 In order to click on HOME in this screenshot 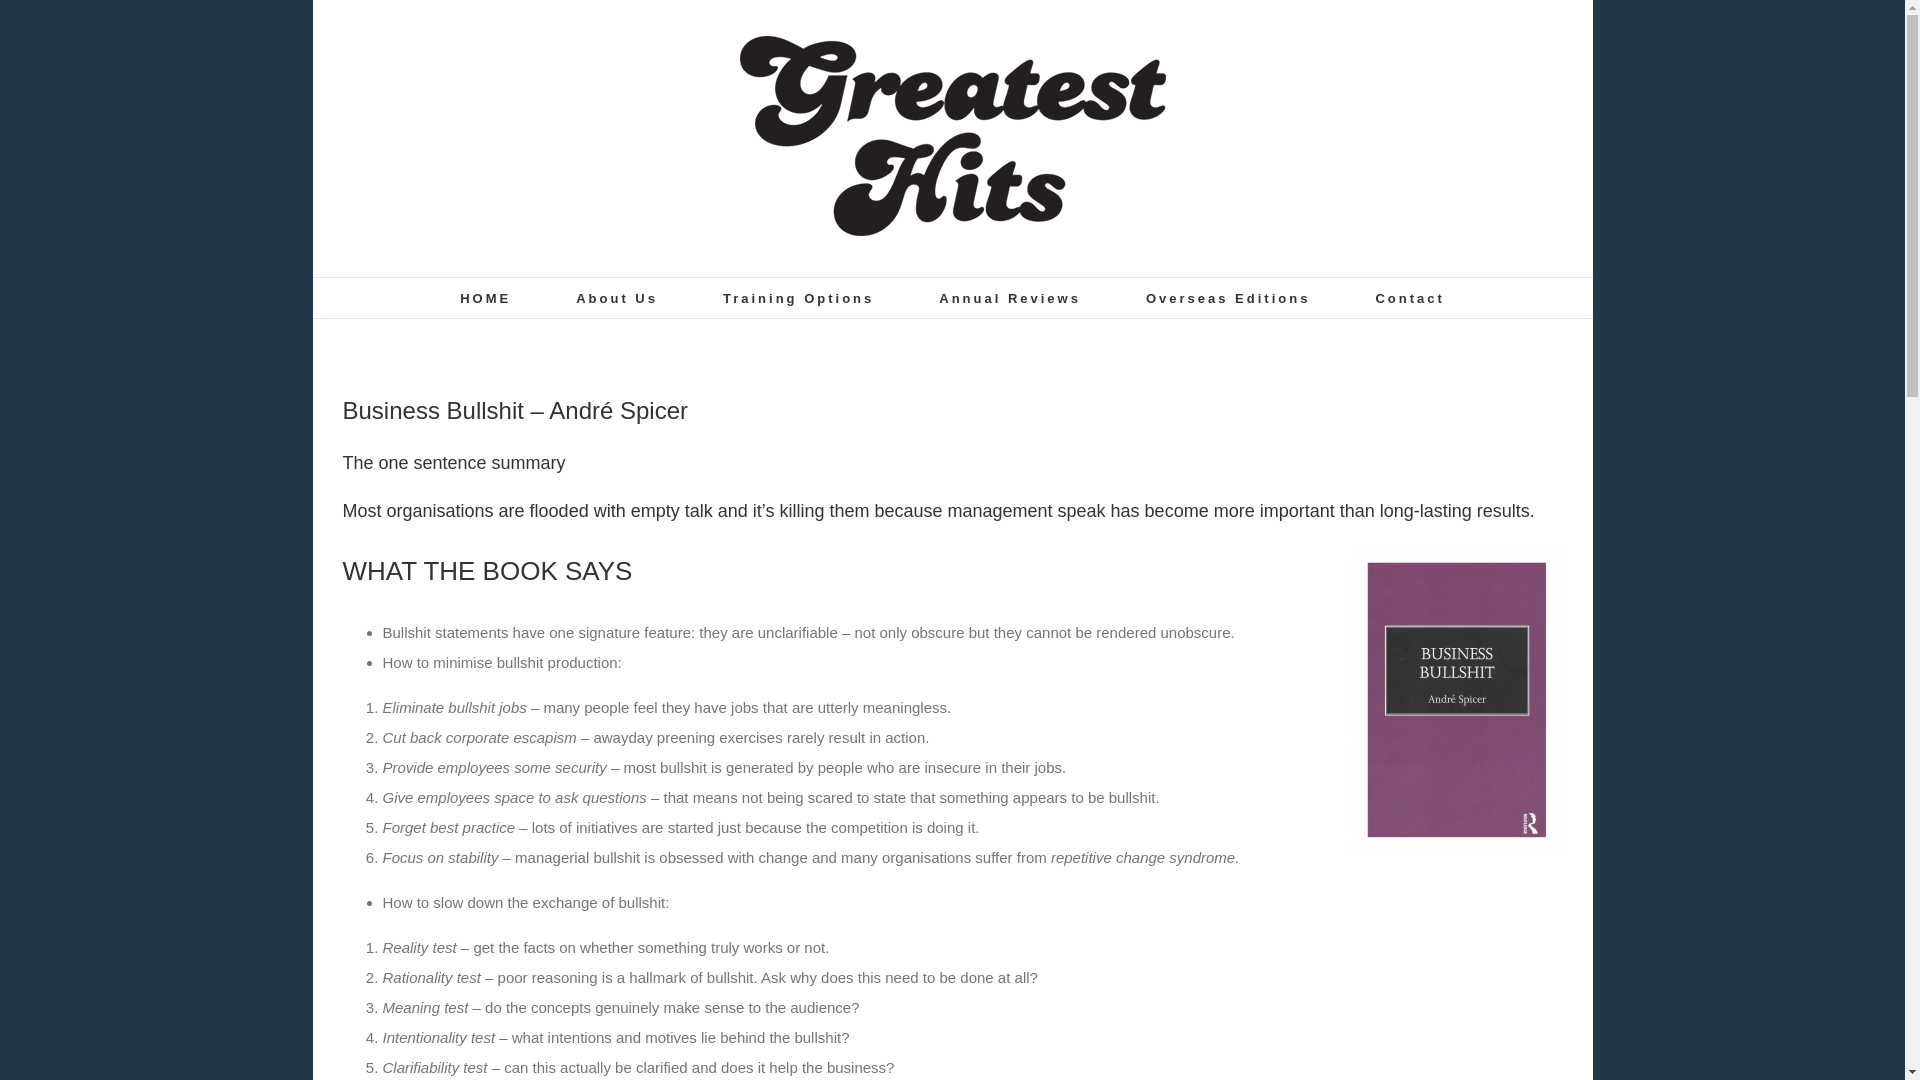, I will do `click(485, 297)`.